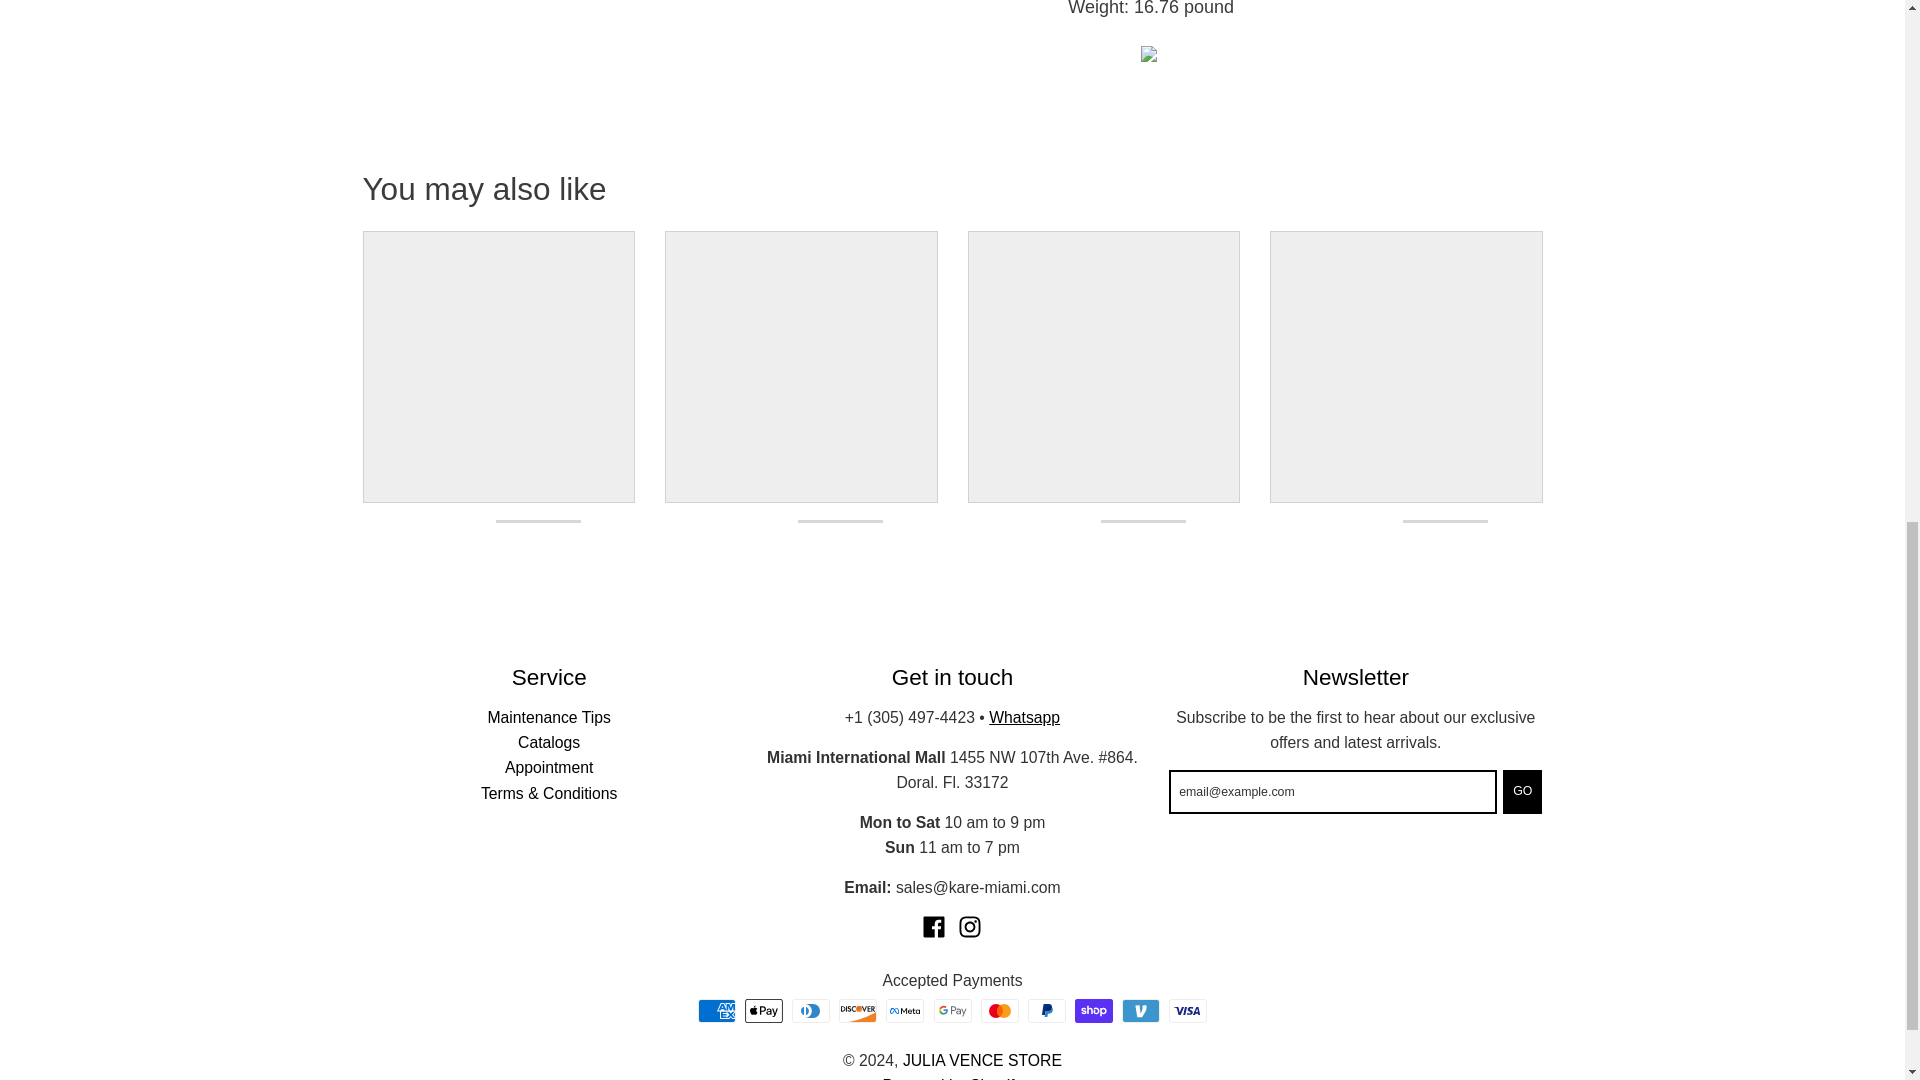 The image size is (1920, 1080). What do you see at coordinates (934, 926) in the screenshot?
I see `Facebook - JULIA VENCE STORE` at bounding box center [934, 926].